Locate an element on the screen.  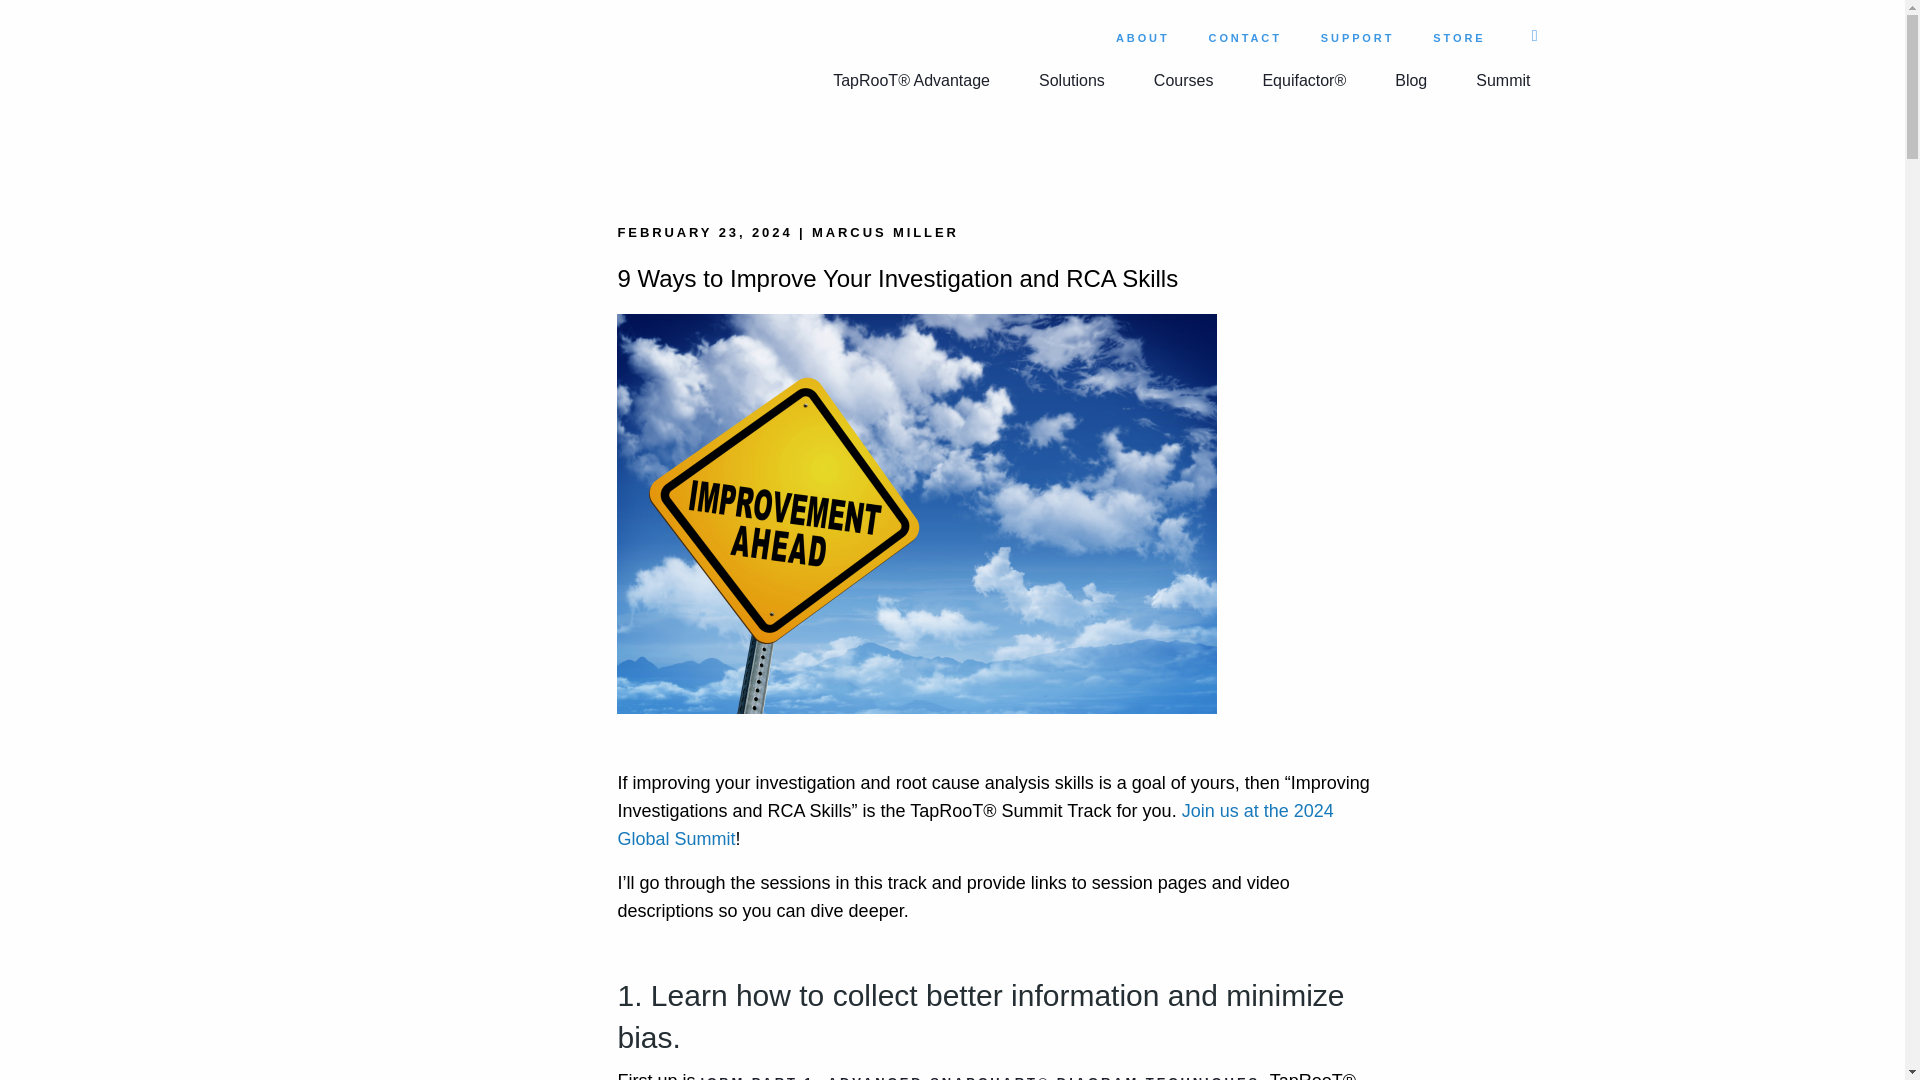
Implementation is located at coordinates (1342, 140).